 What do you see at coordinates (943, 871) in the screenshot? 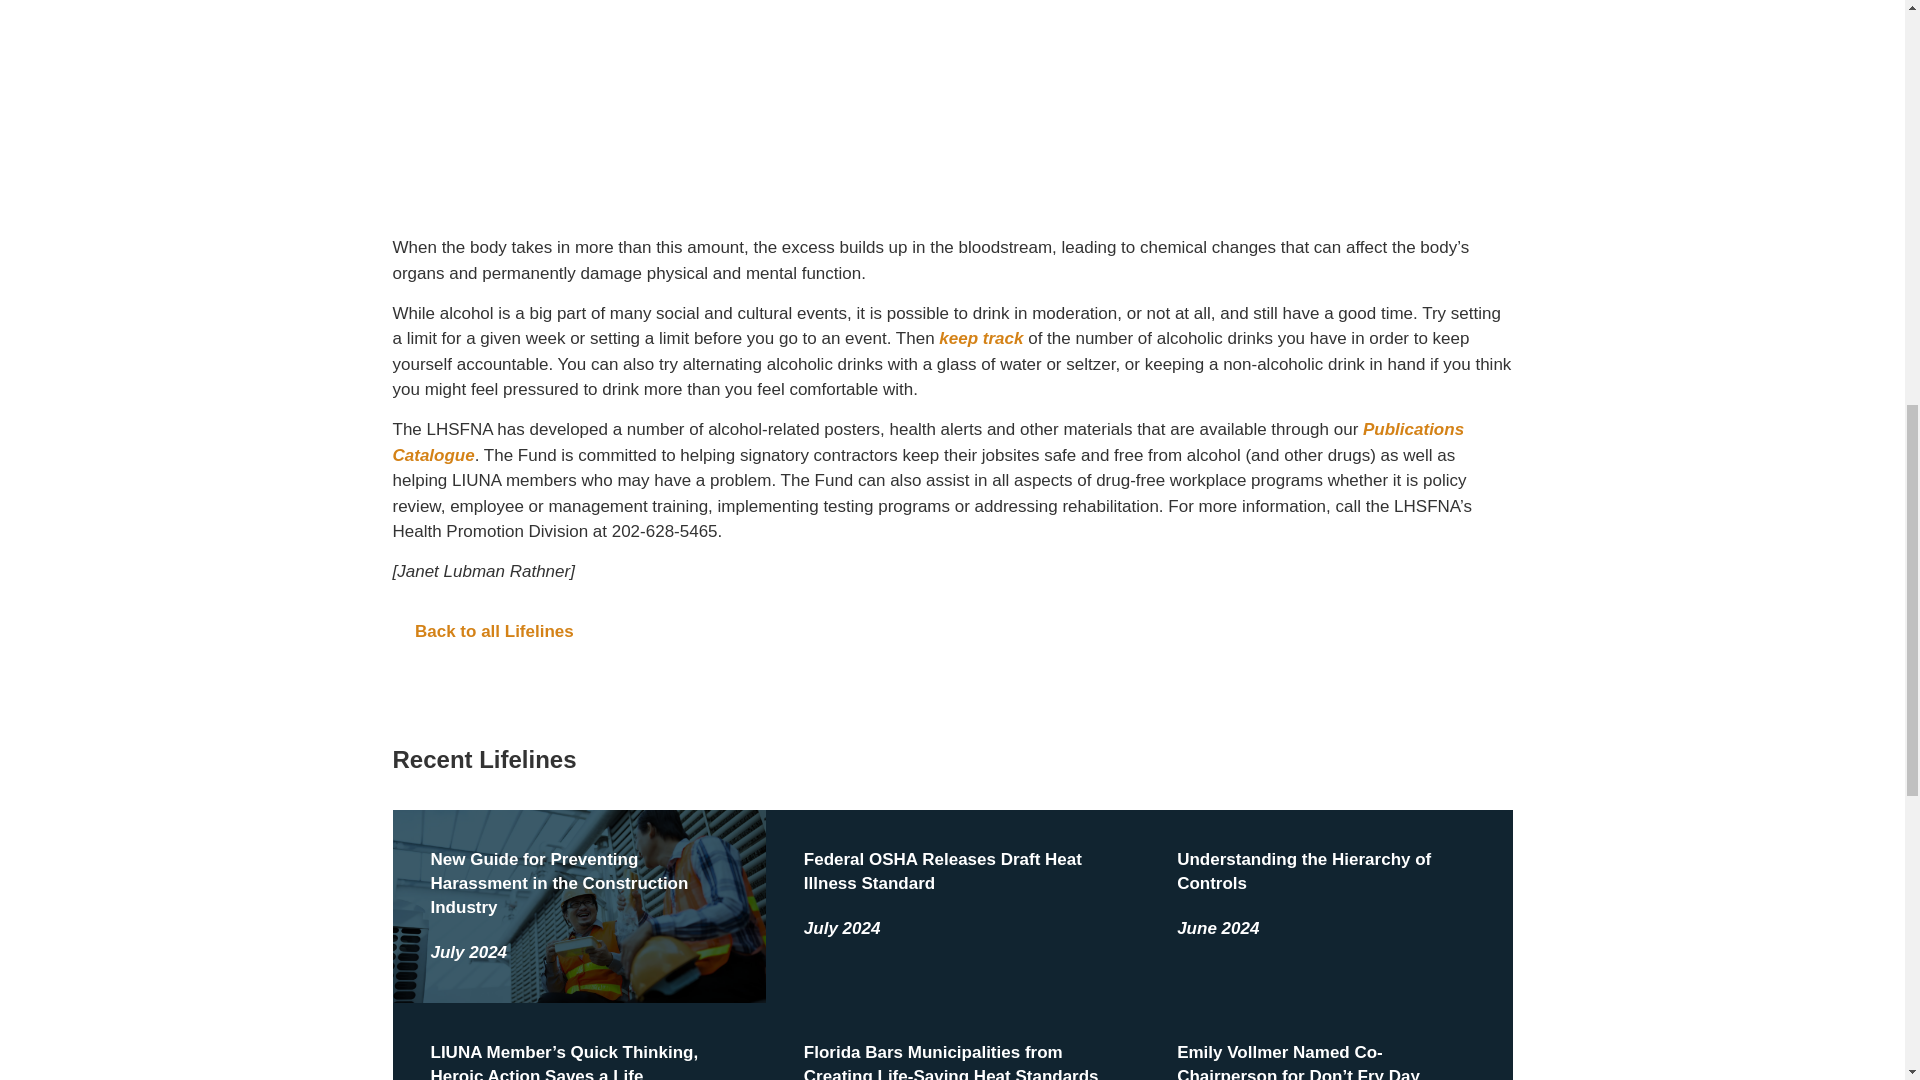
I see `Federal OSHA Releases Draft Heat Illness Standard` at bounding box center [943, 871].